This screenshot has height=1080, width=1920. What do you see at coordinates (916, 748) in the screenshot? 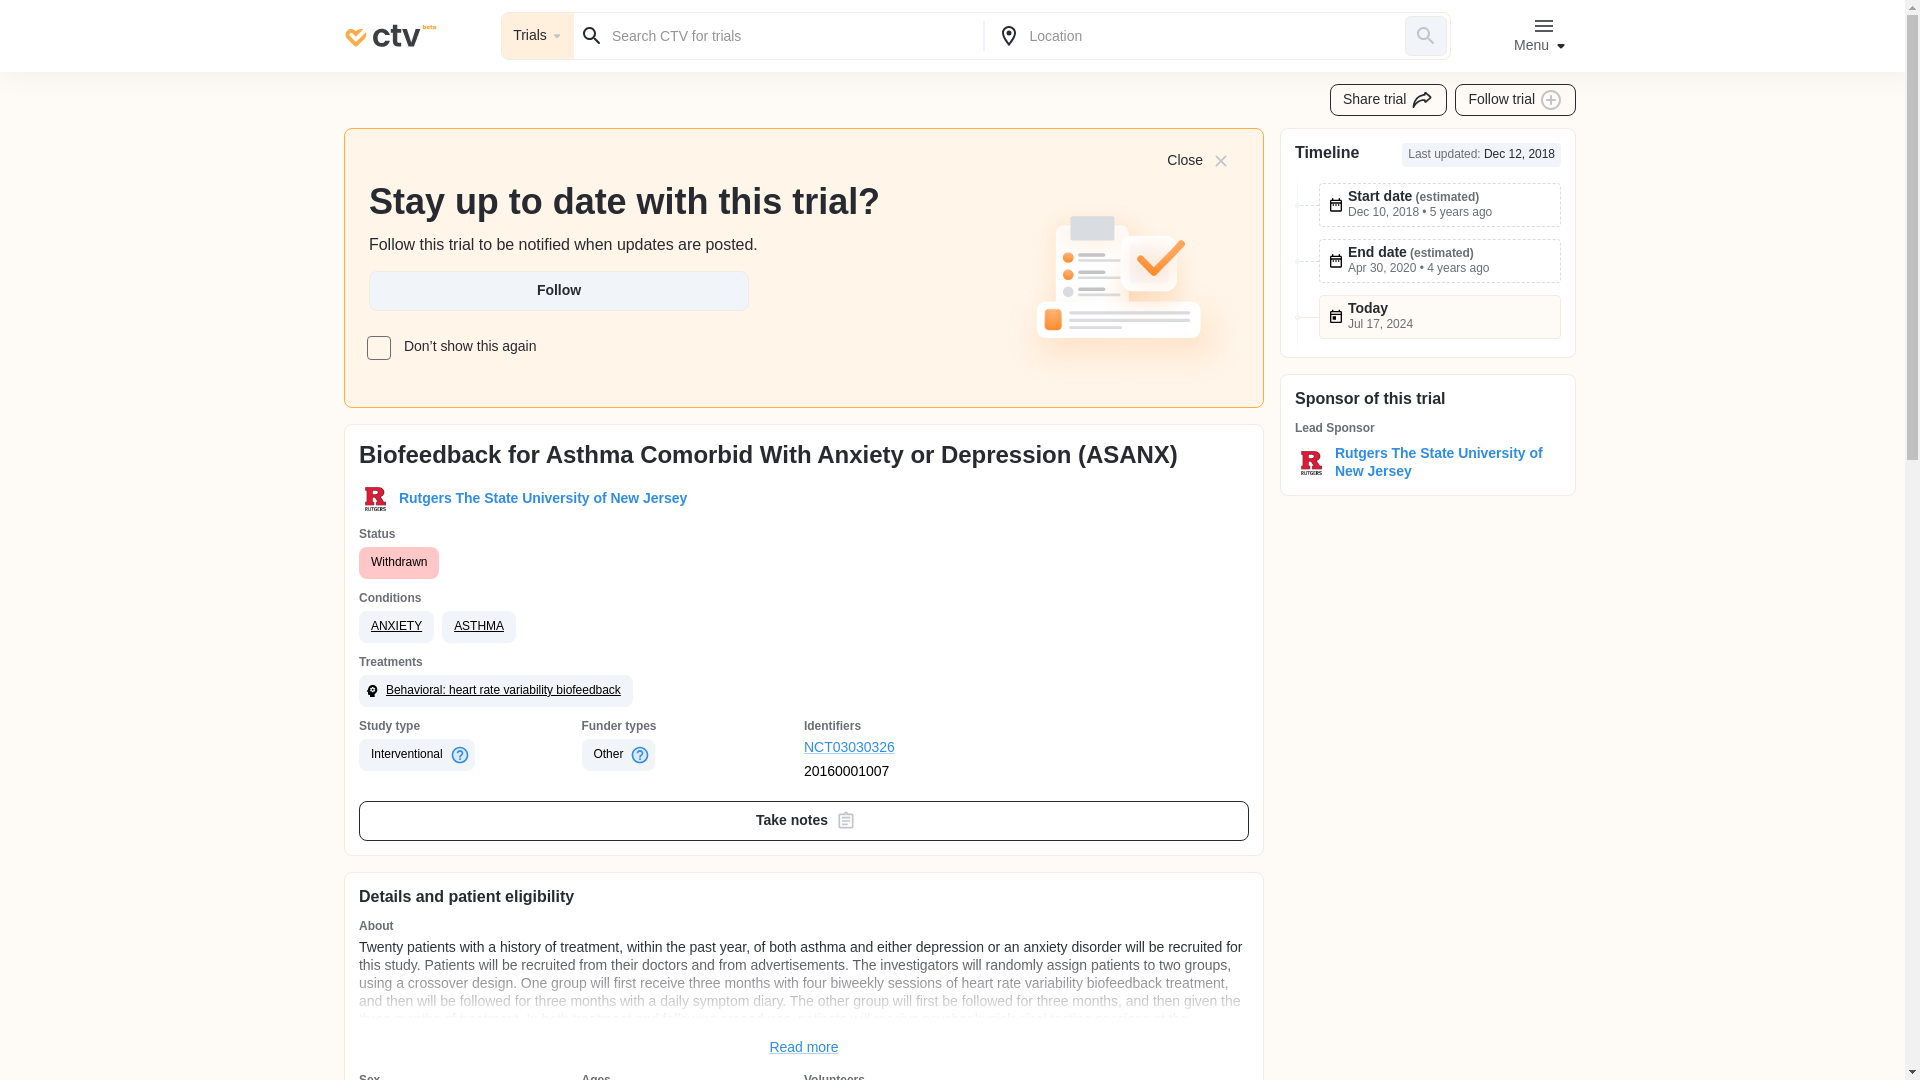
I see `NCT03030326` at bounding box center [916, 748].